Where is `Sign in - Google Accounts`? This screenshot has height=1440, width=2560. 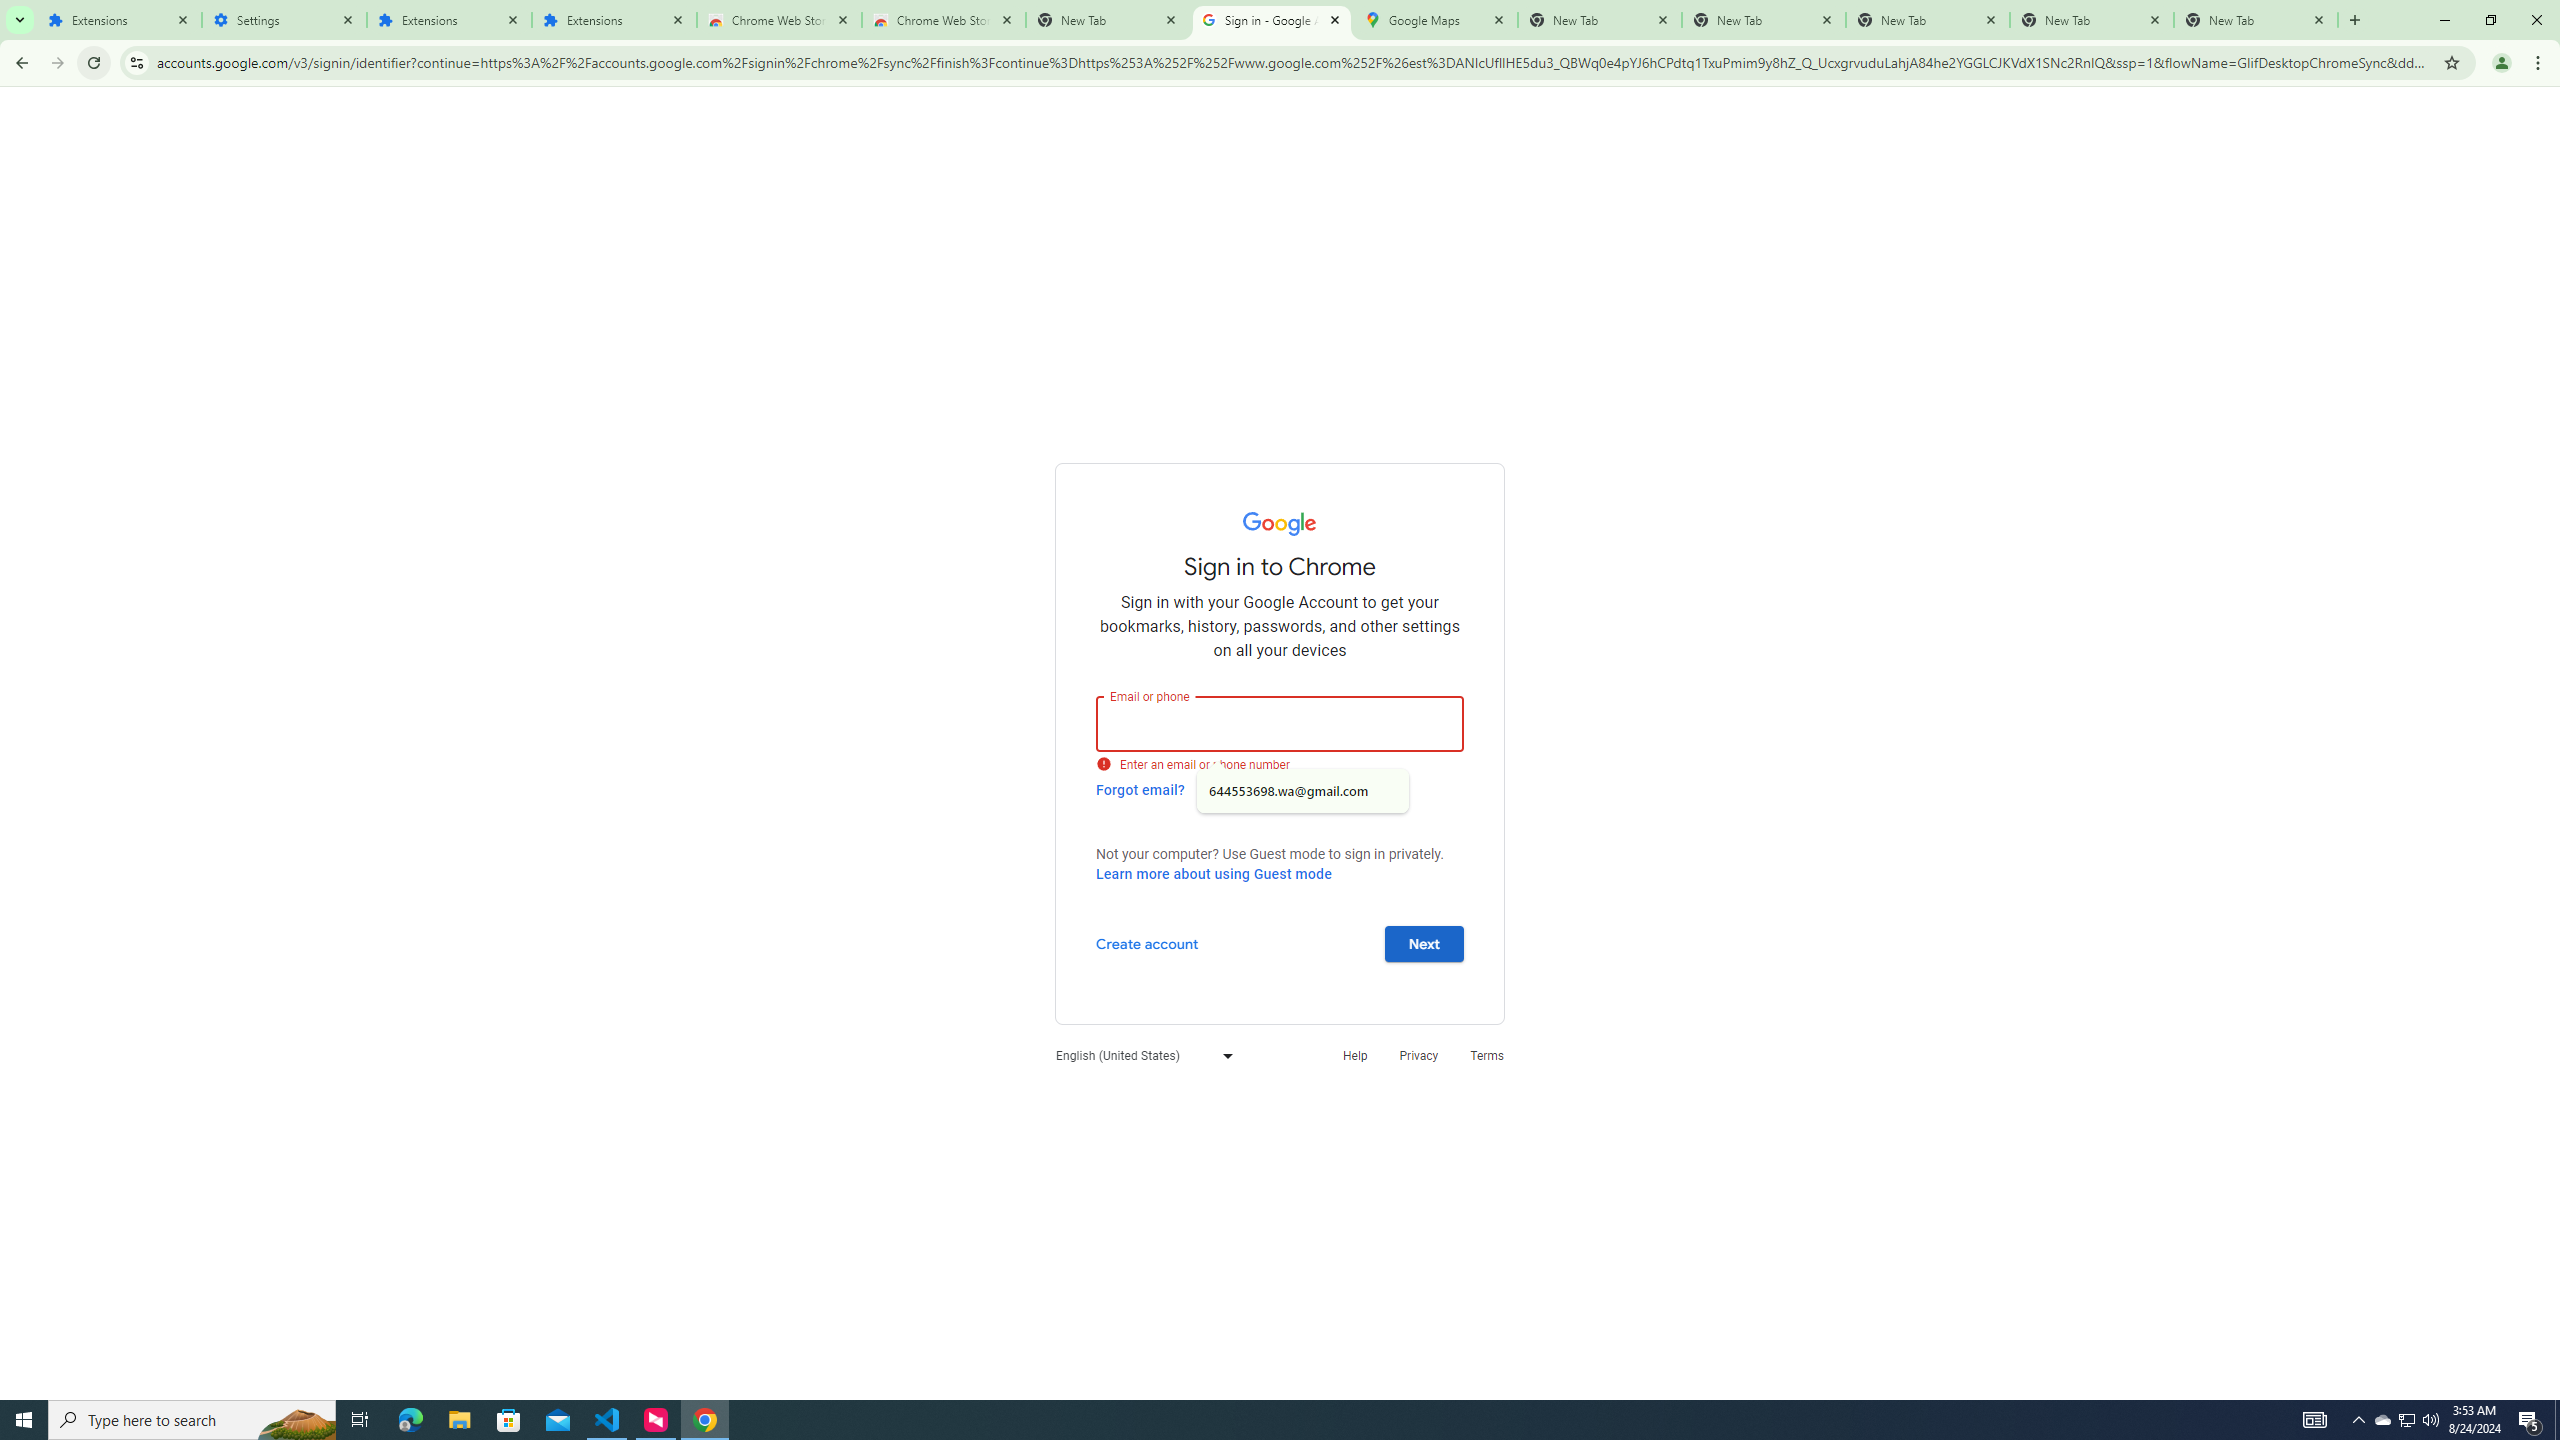 Sign in - Google Accounts is located at coordinates (1270, 20).